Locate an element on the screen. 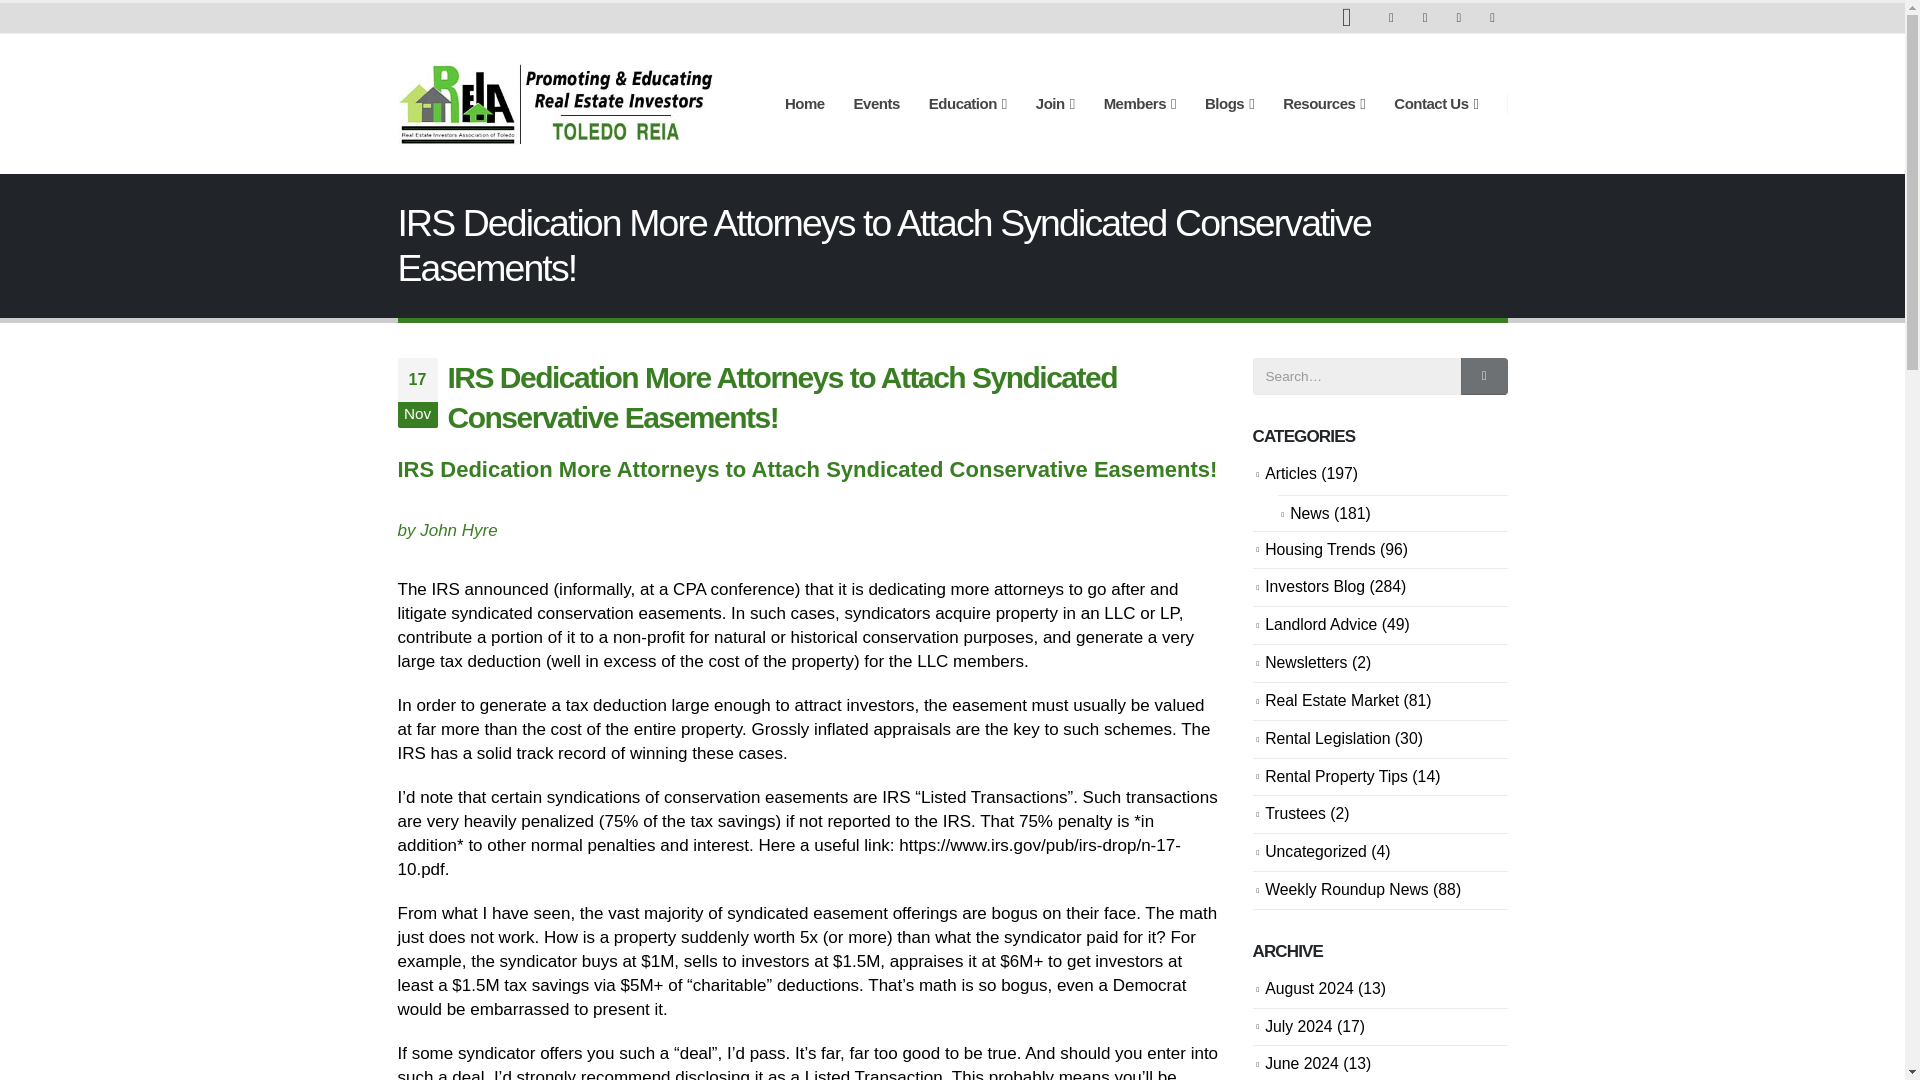  Contact Us is located at coordinates (1436, 104).